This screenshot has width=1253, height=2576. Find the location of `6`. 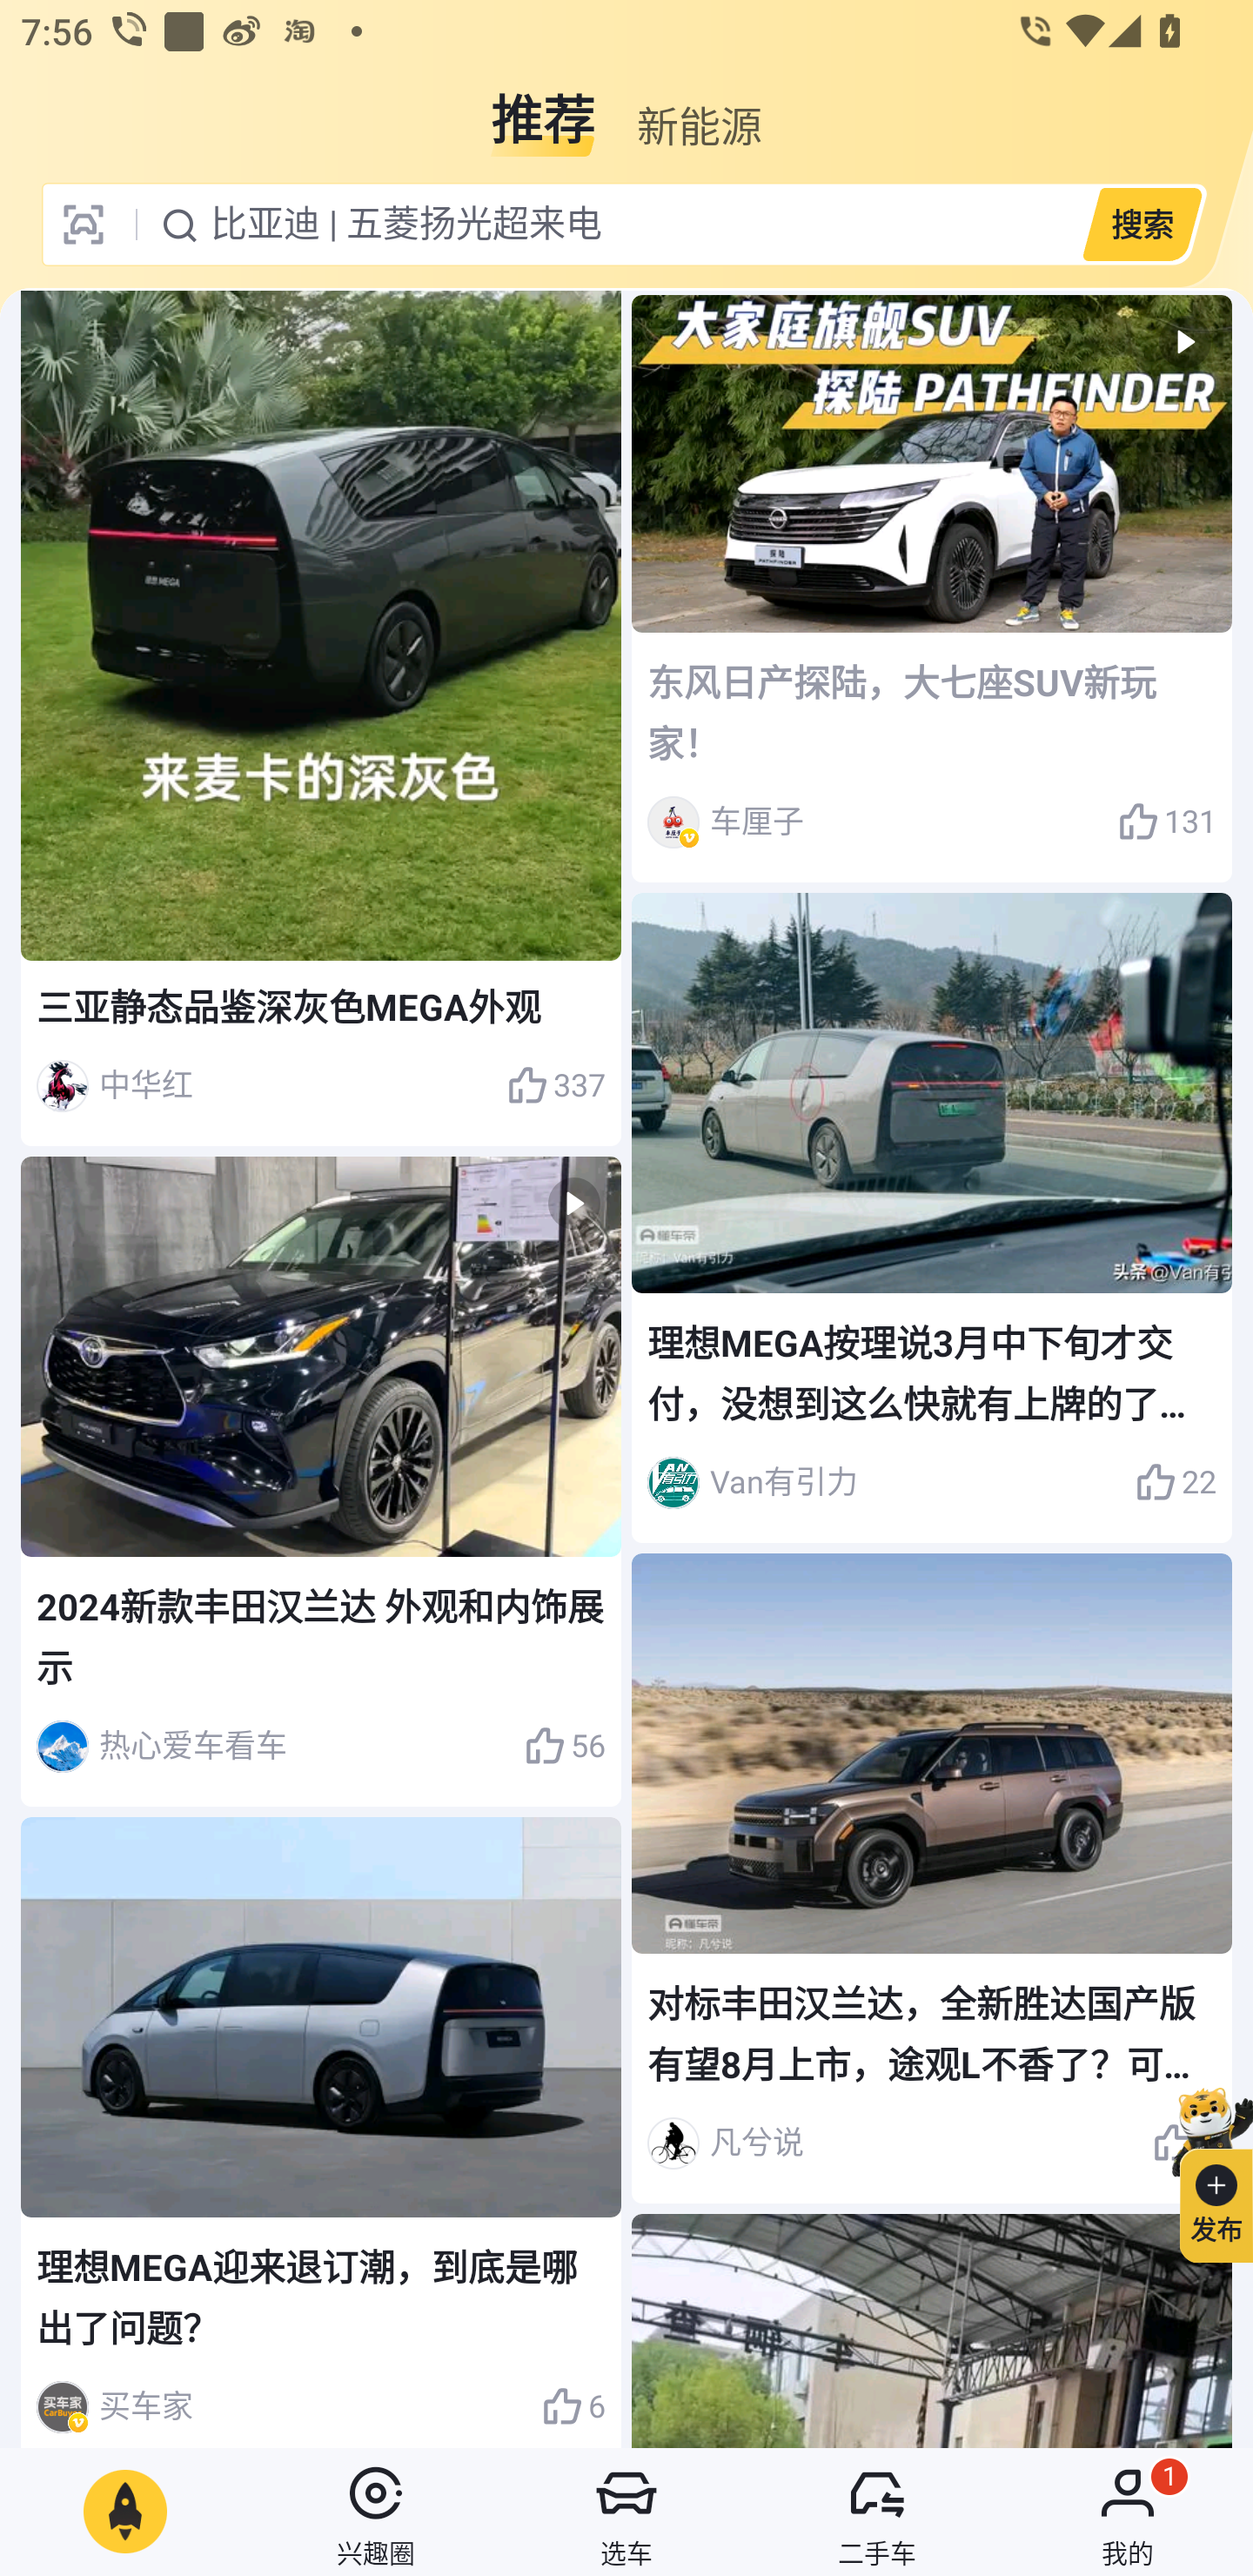

6 is located at coordinates (573, 2407).